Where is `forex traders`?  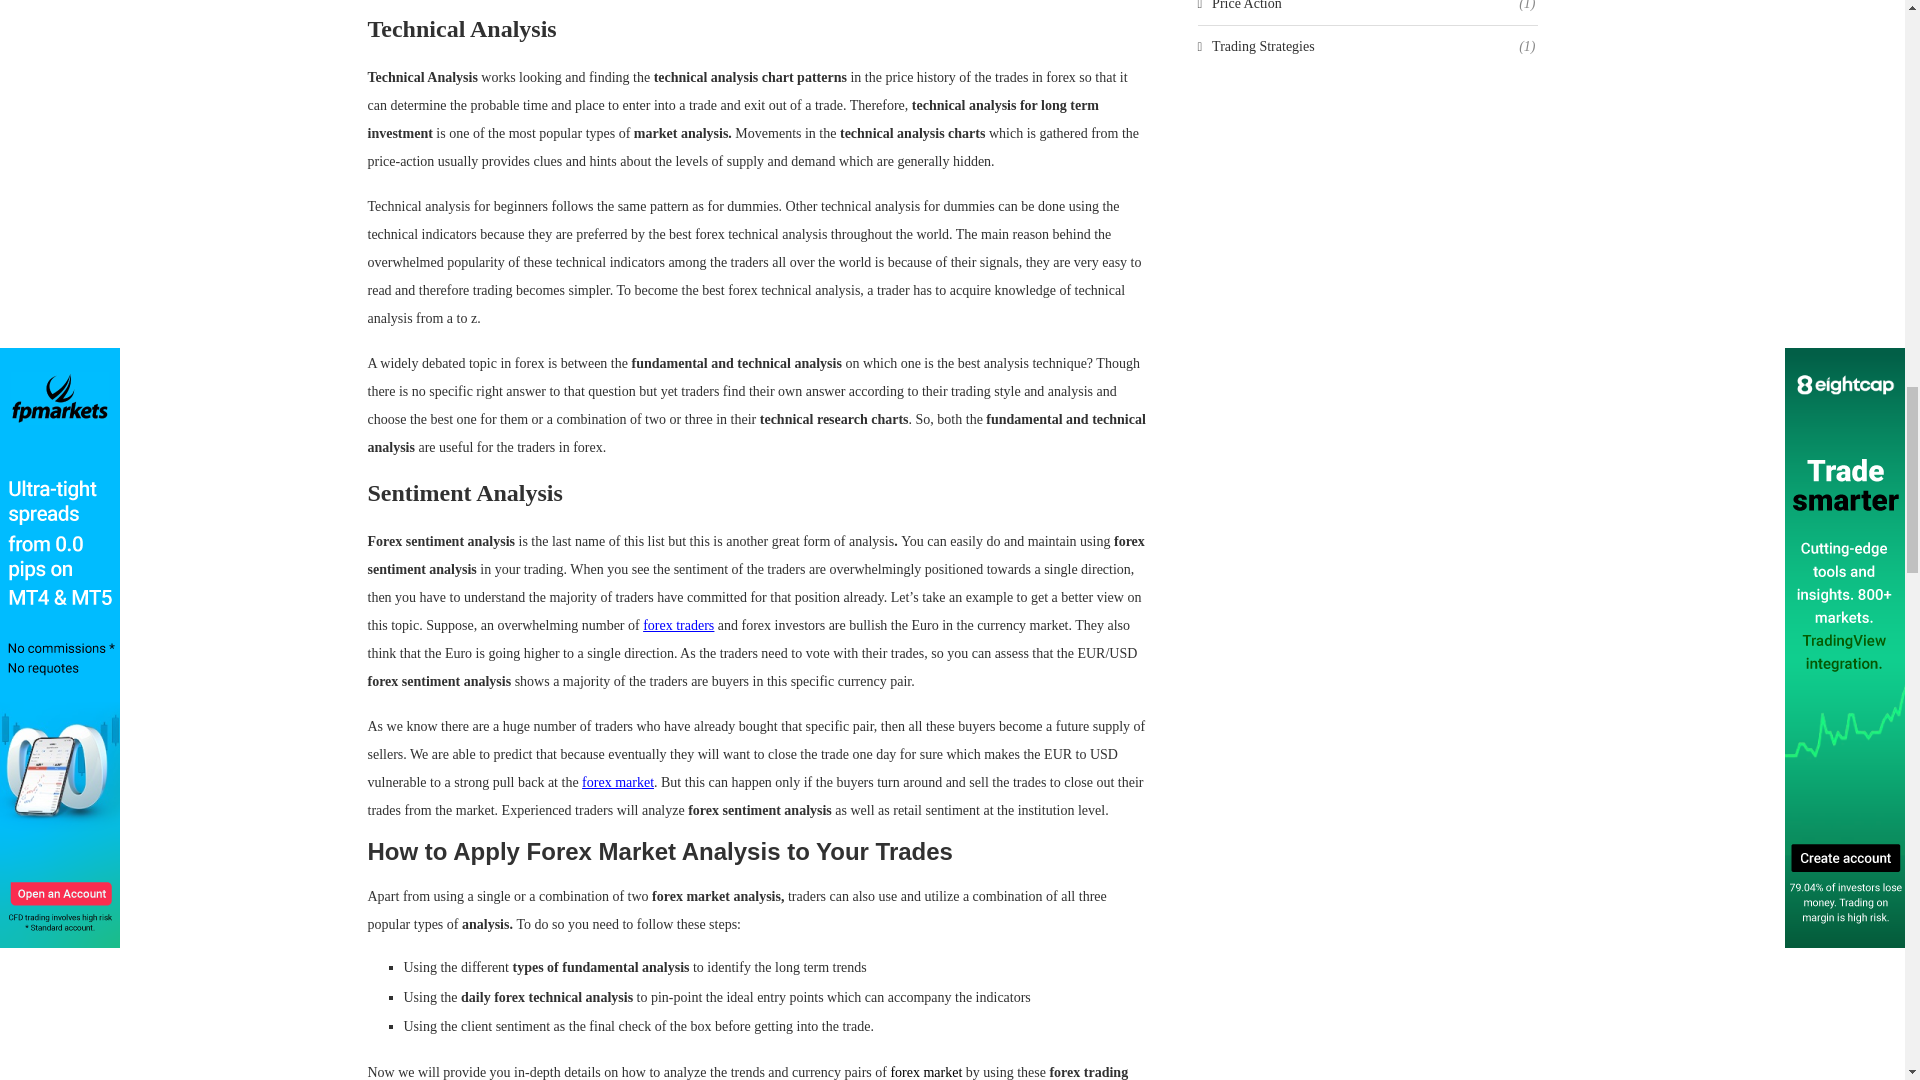 forex traders is located at coordinates (680, 624).